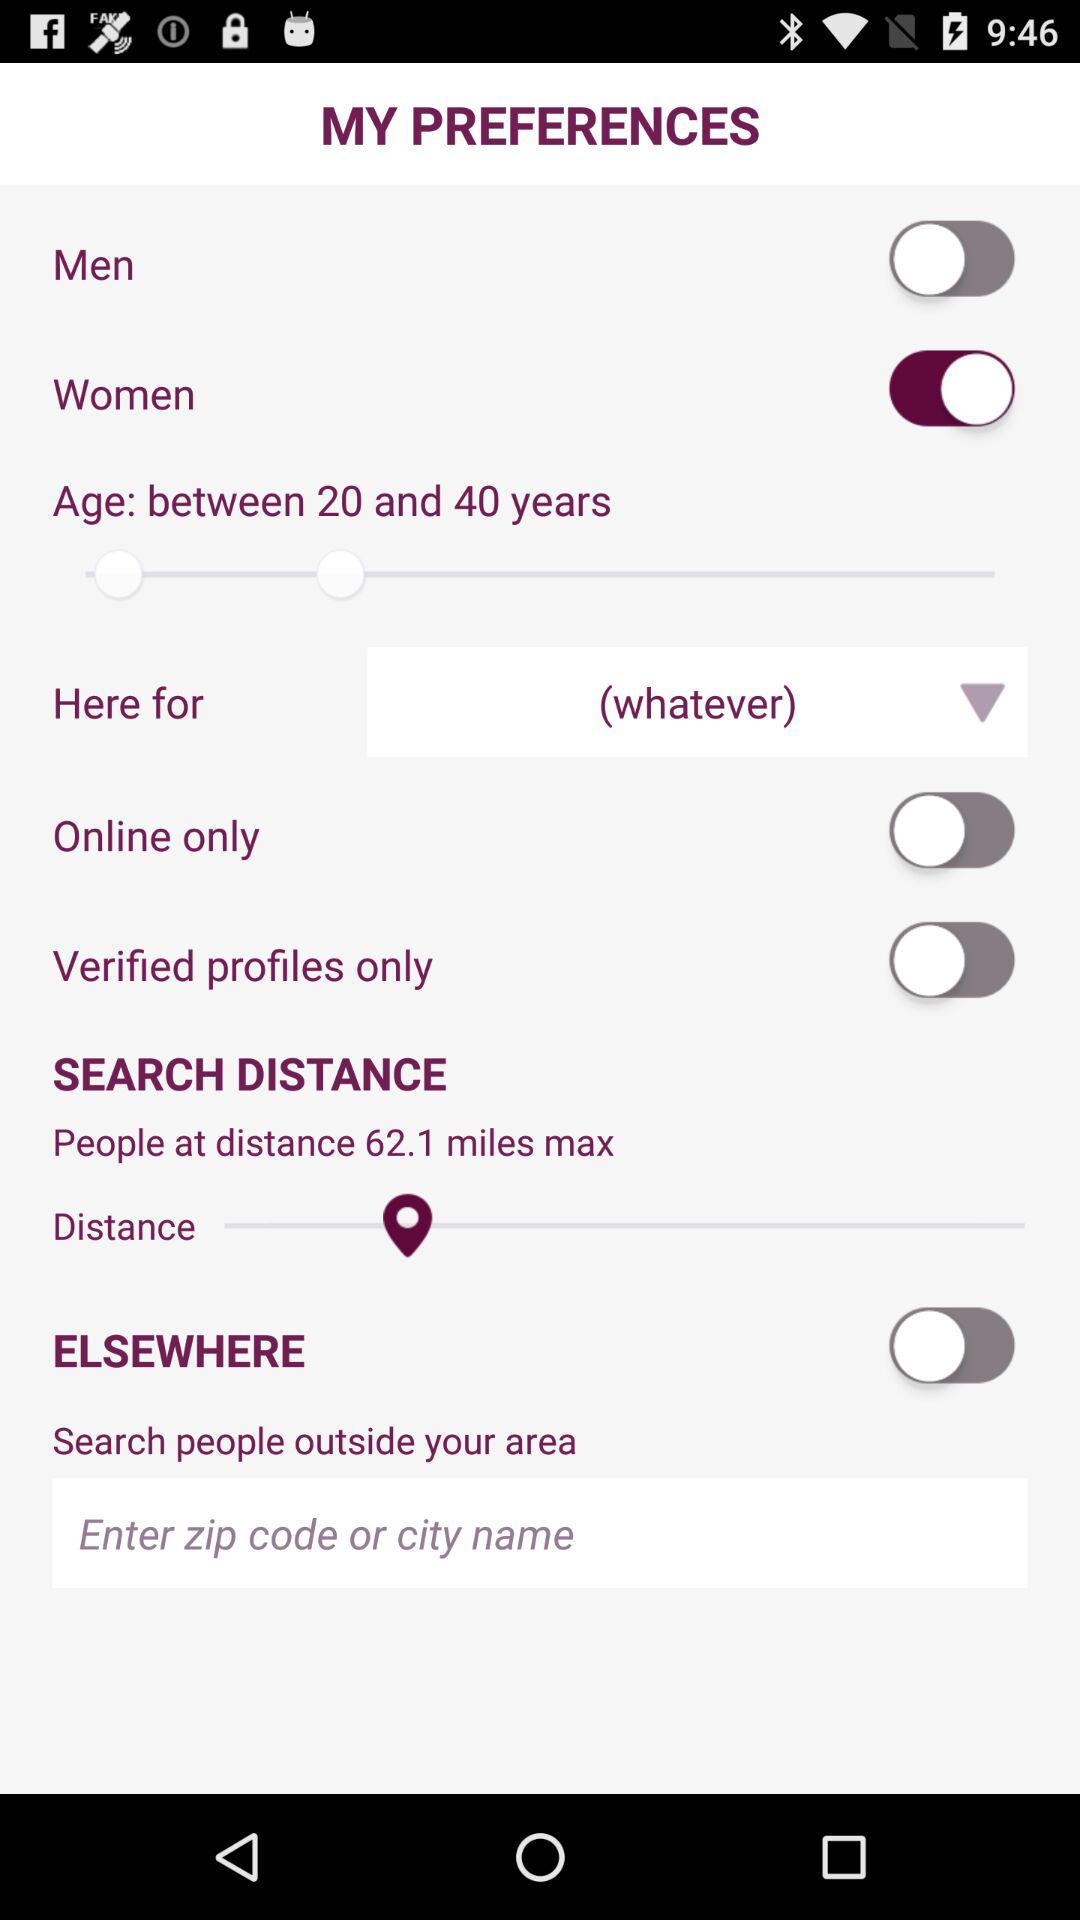 The height and width of the screenshot is (1920, 1080). What do you see at coordinates (953, 263) in the screenshot?
I see `gender option` at bounding box center [953, 263].